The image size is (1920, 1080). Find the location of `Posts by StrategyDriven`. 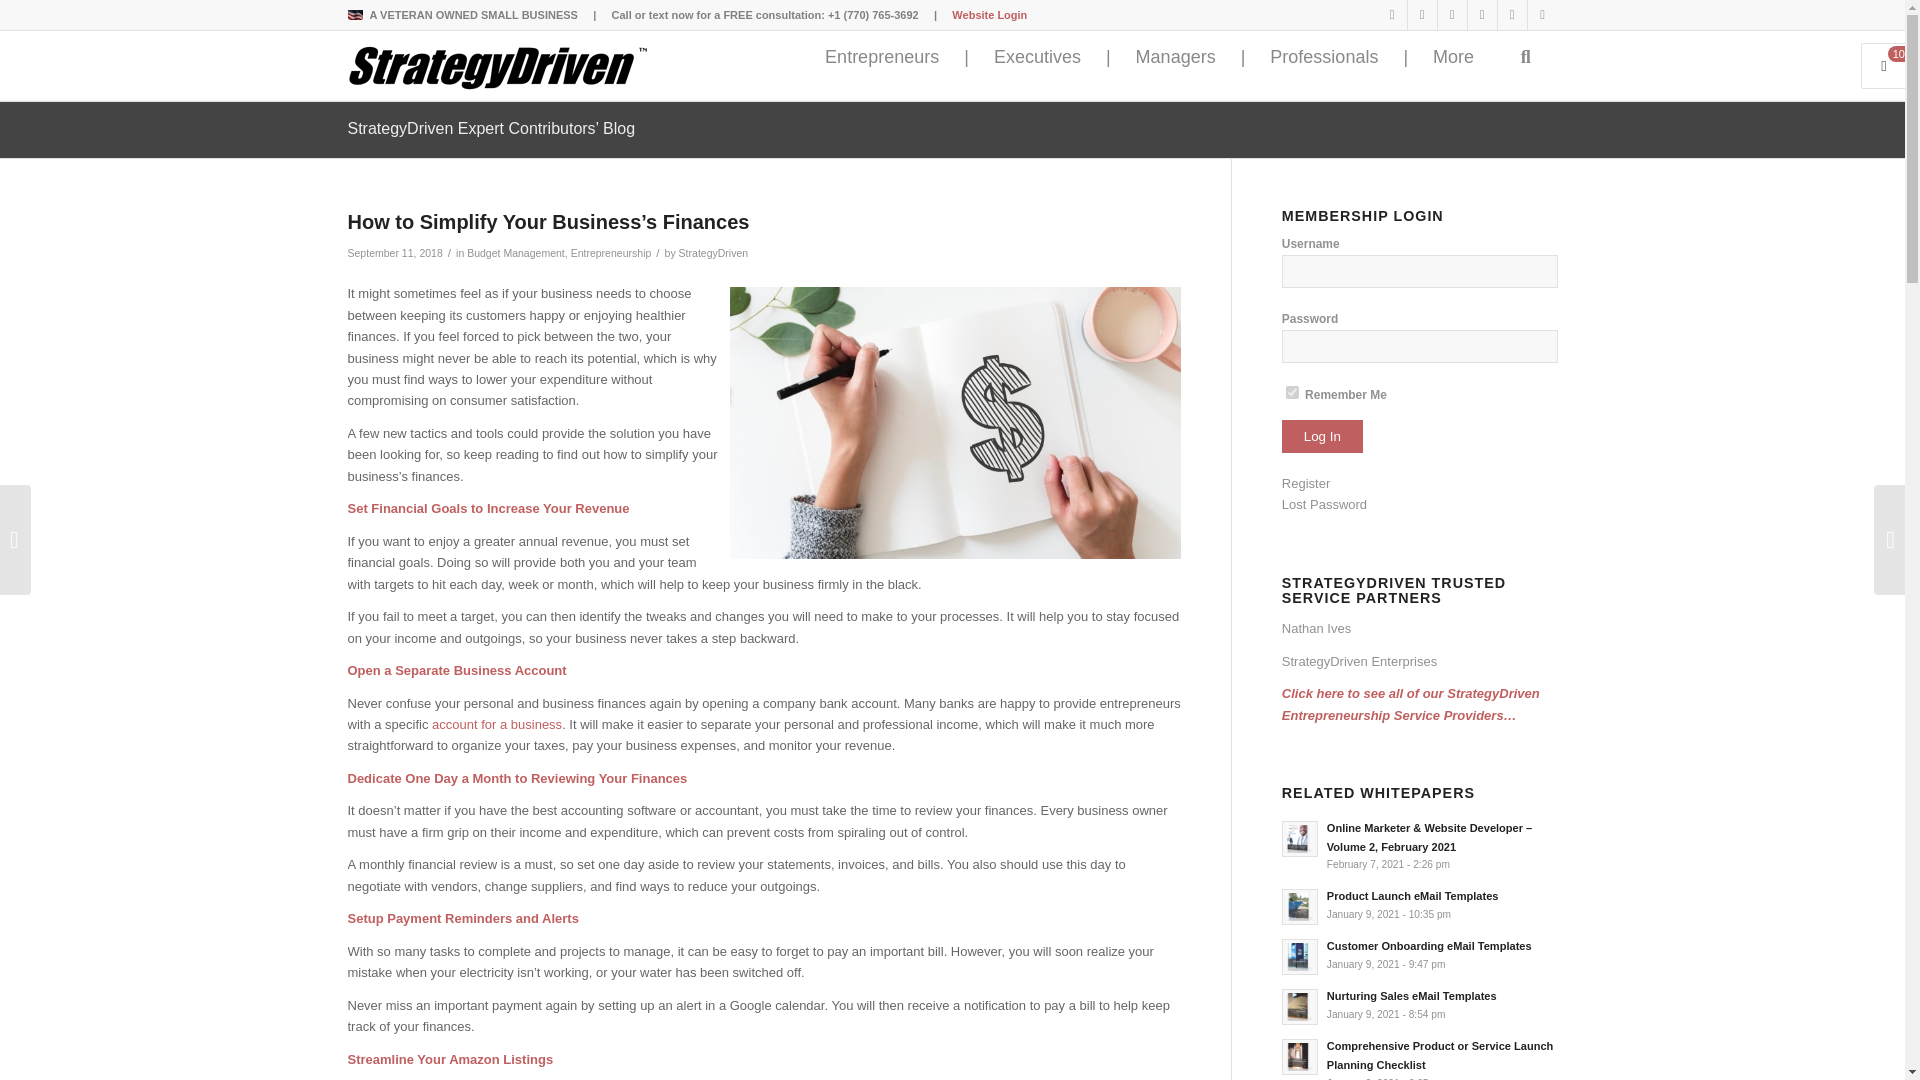

Posts by StrategyDriven is located at coordinates (714, 253).